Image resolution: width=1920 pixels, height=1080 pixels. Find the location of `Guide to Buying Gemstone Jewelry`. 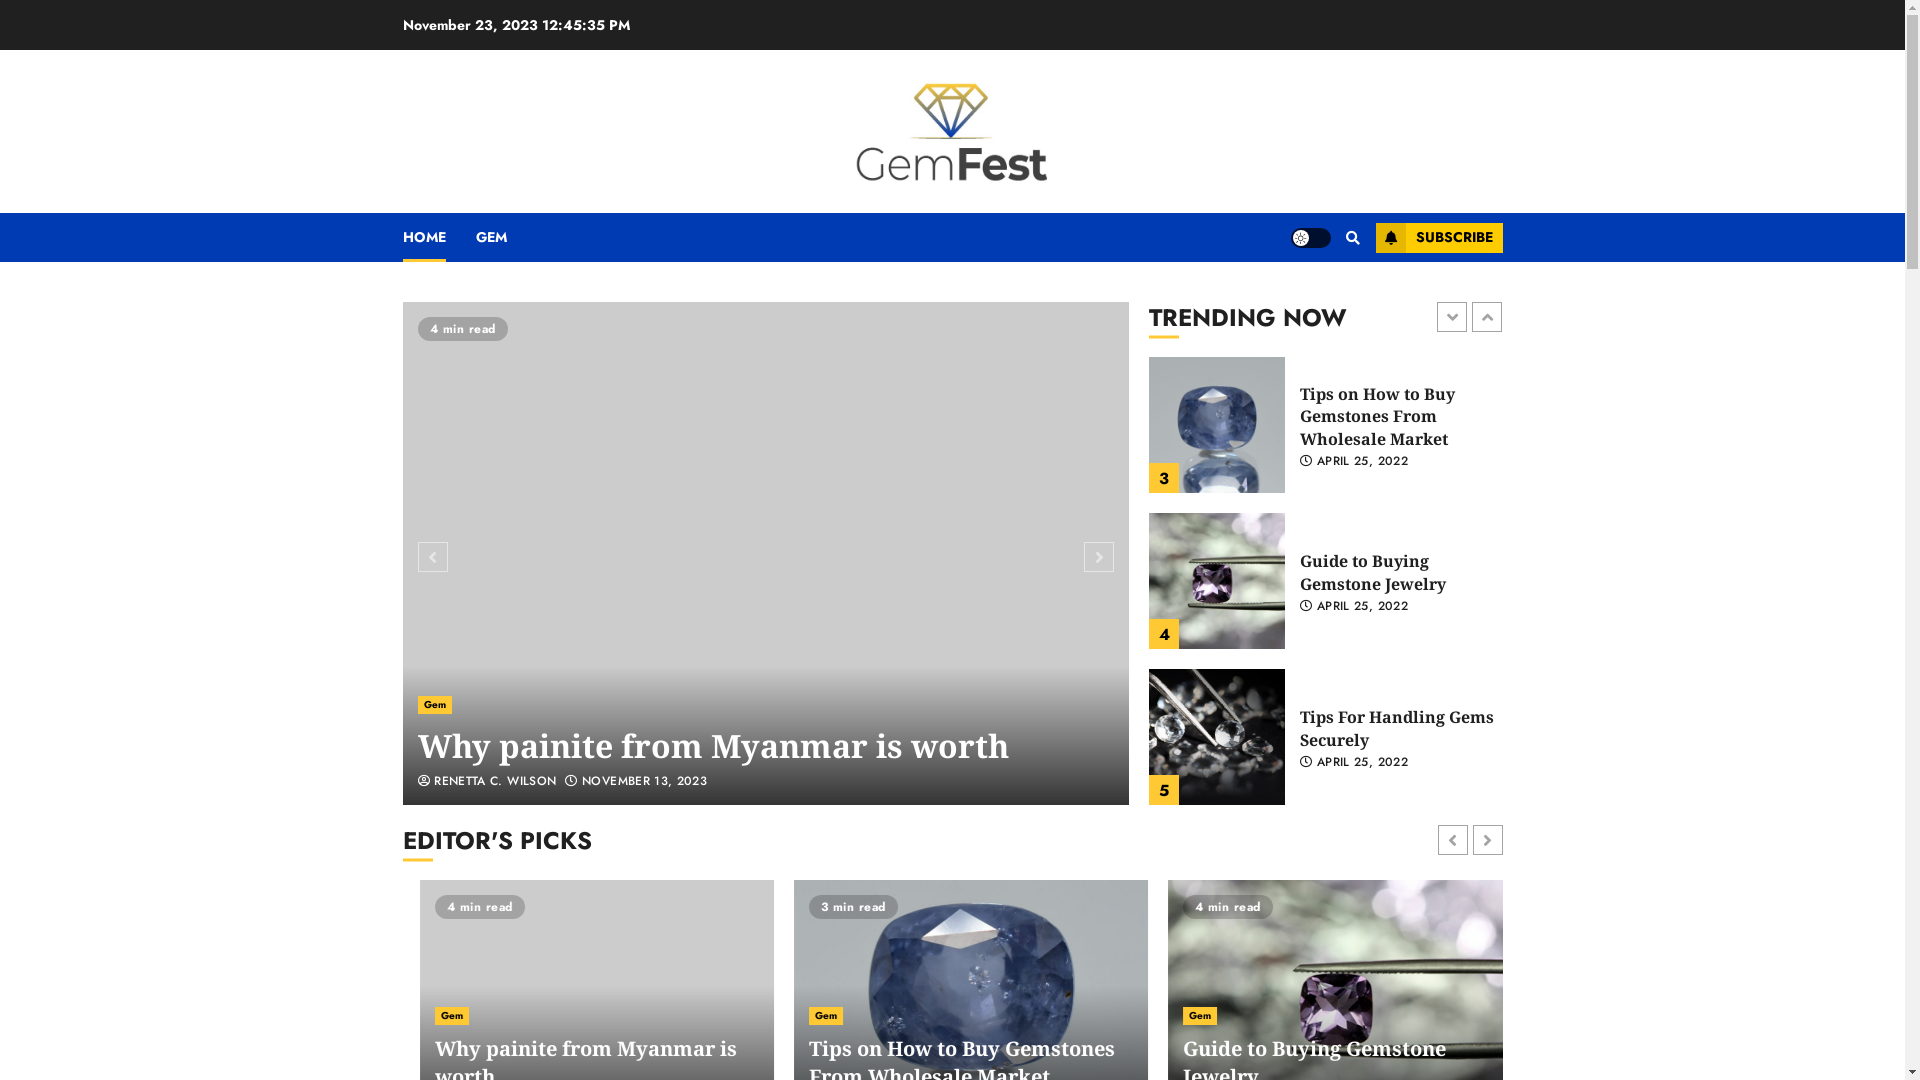

Guide to Buying Gemstone Jewelry is located at coordinates (1217, 737).